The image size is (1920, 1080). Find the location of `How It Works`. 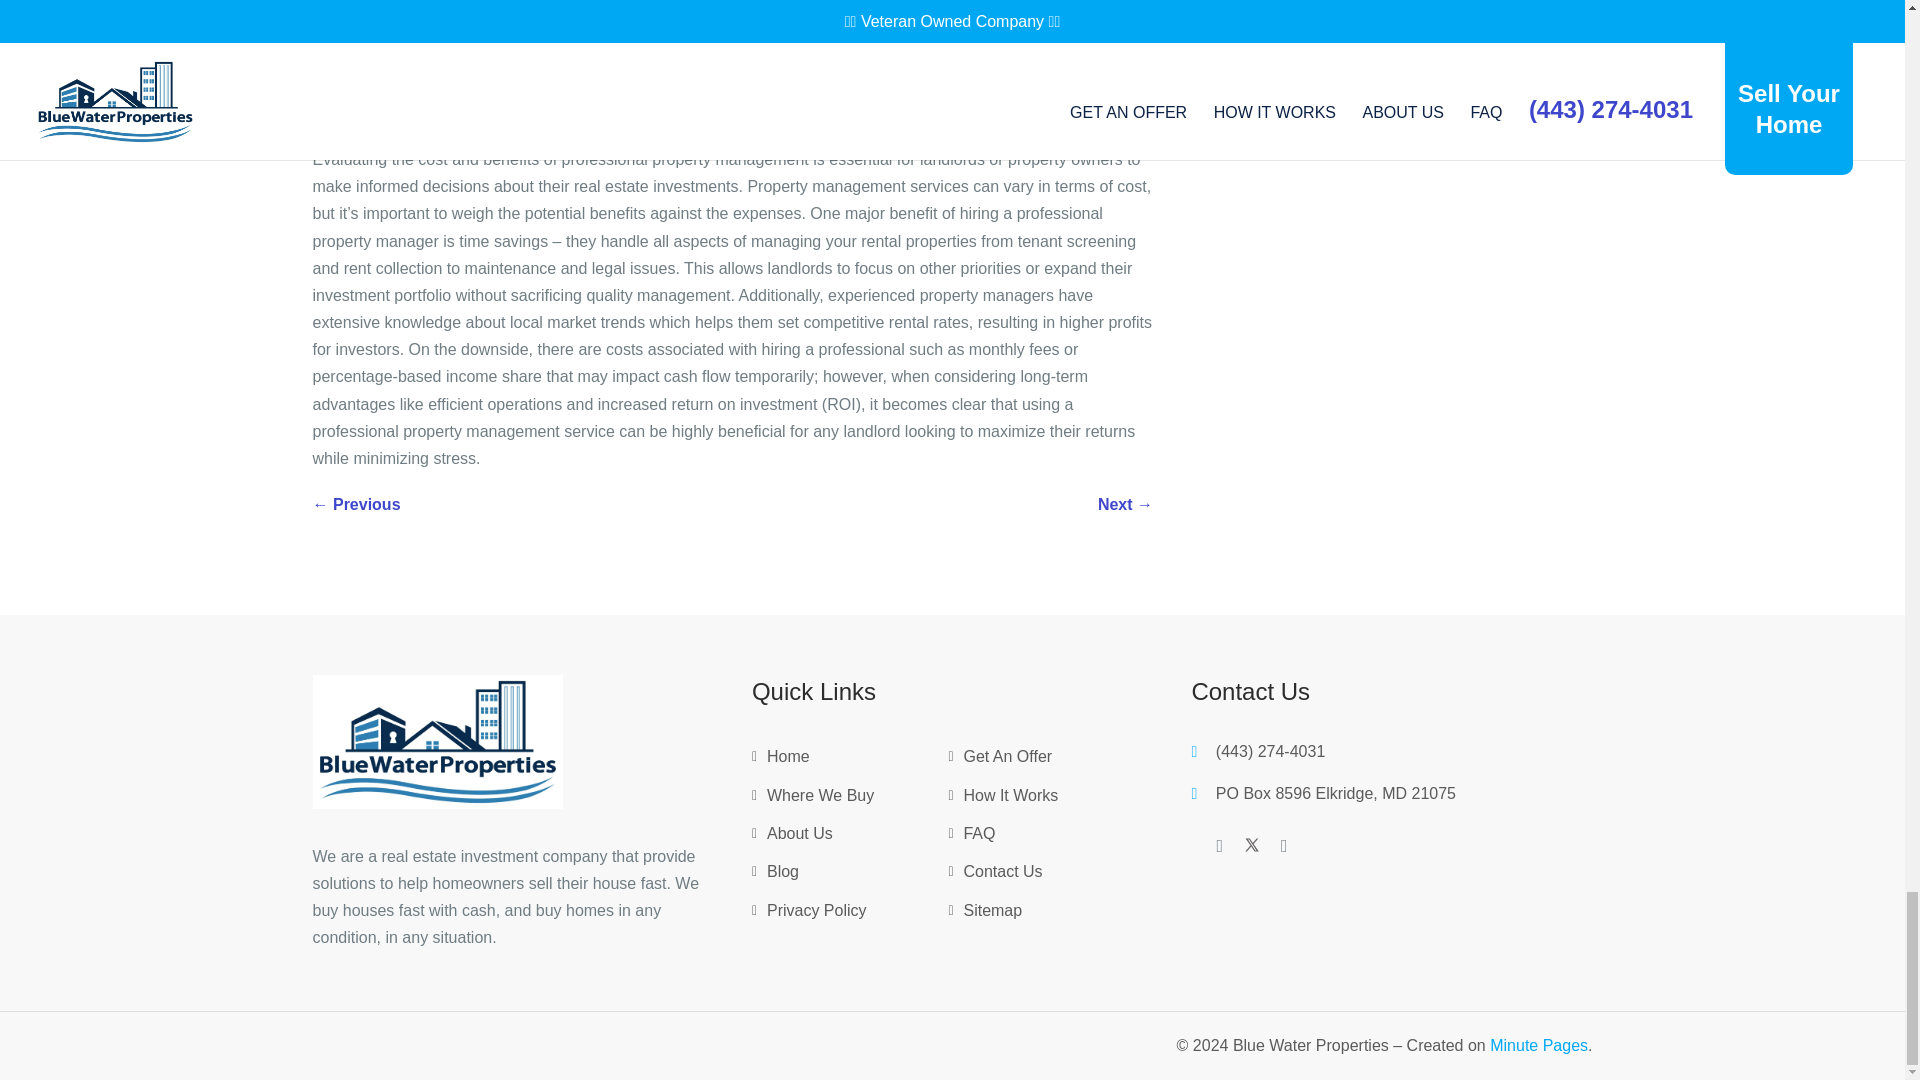

How It Works is located at coordinates (1010, 800).